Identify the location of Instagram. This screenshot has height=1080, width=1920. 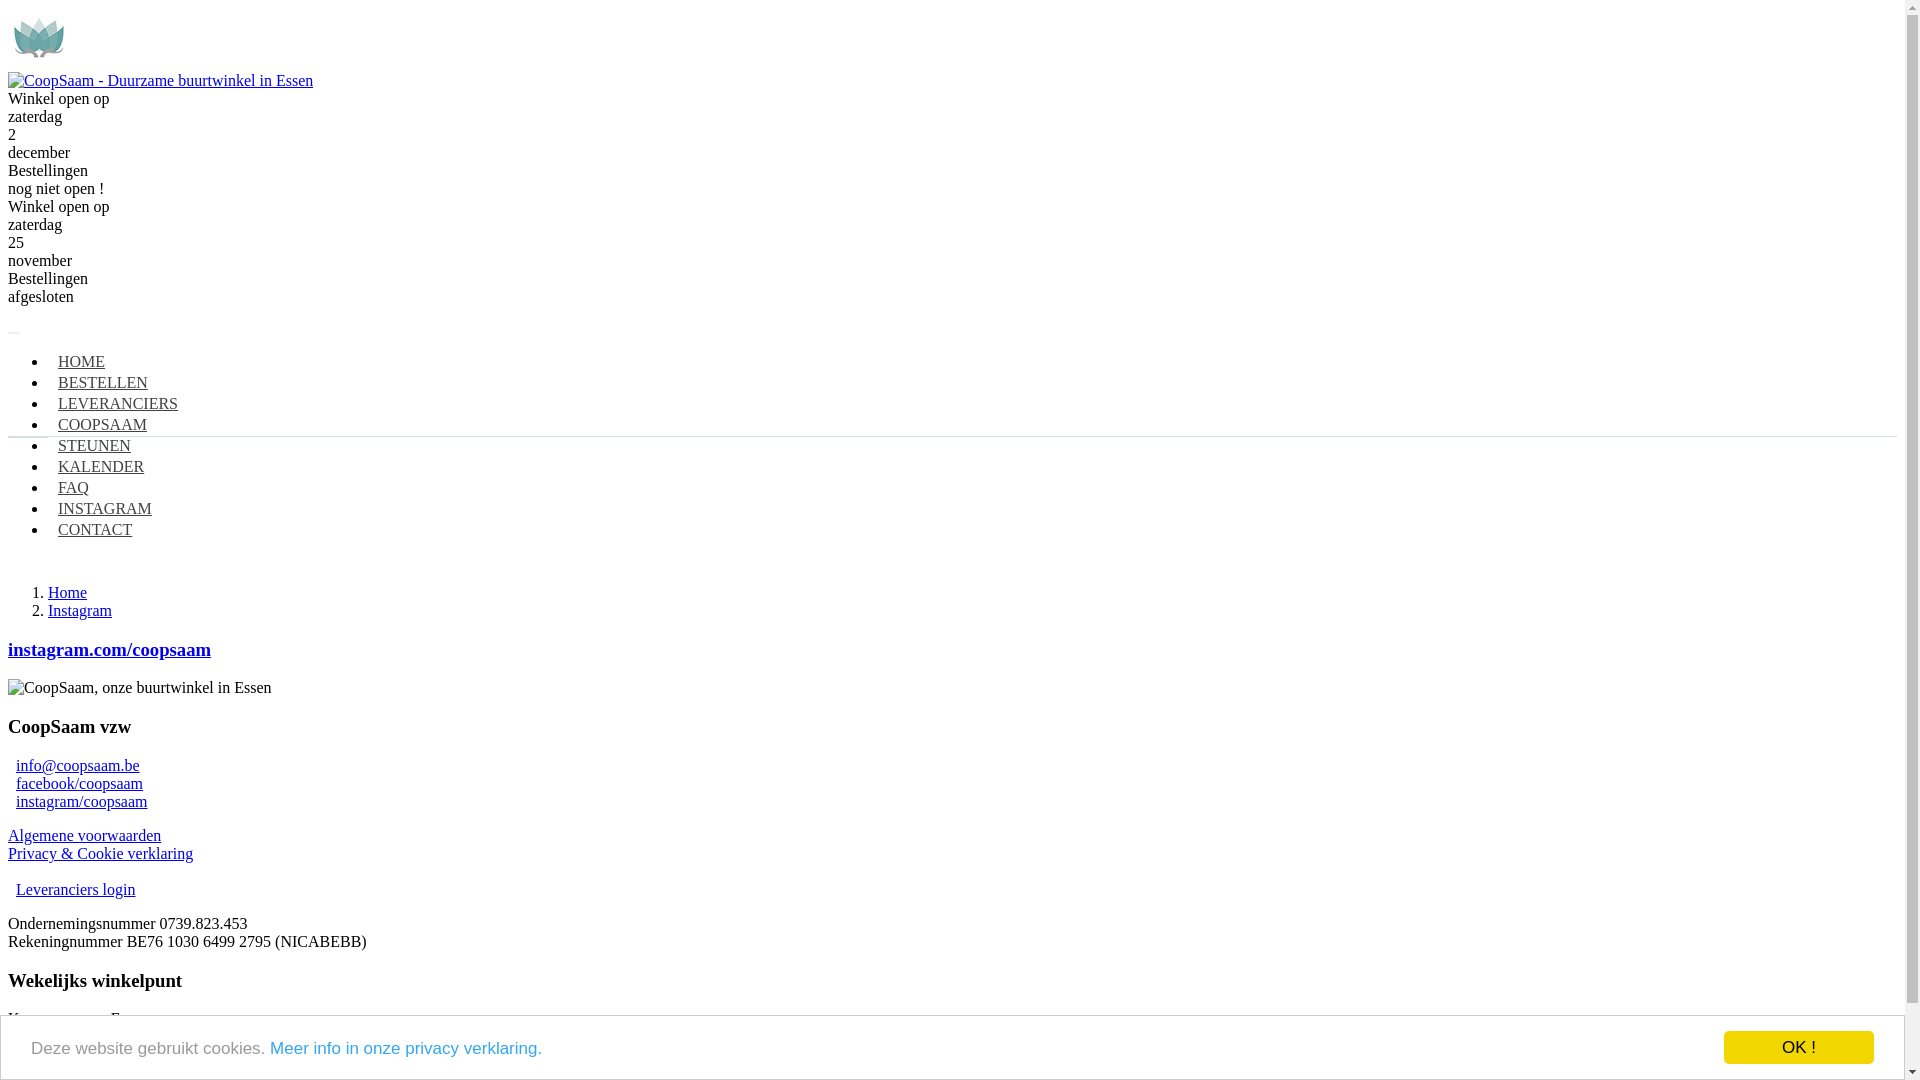
(80, 610).